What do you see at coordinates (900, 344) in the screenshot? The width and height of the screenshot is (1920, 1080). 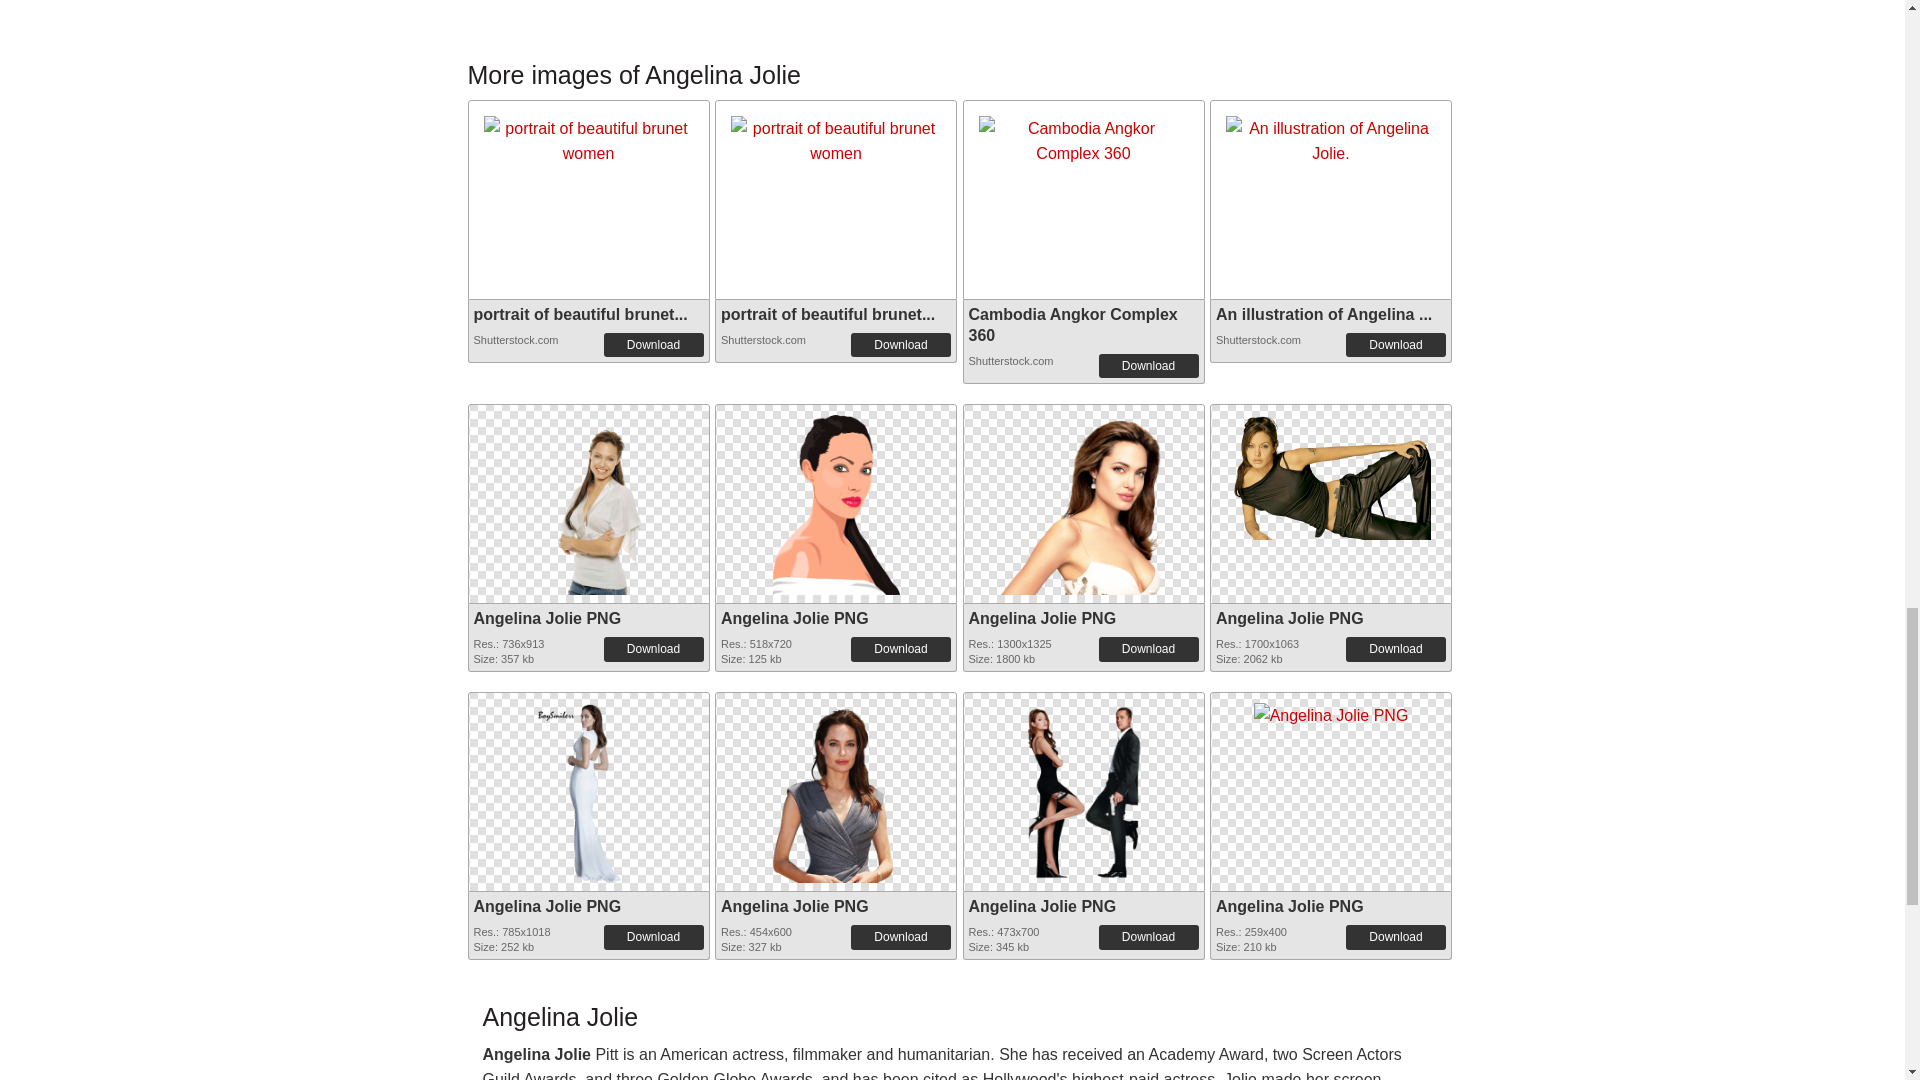 I see `Download` at bounding box center [900, 344].